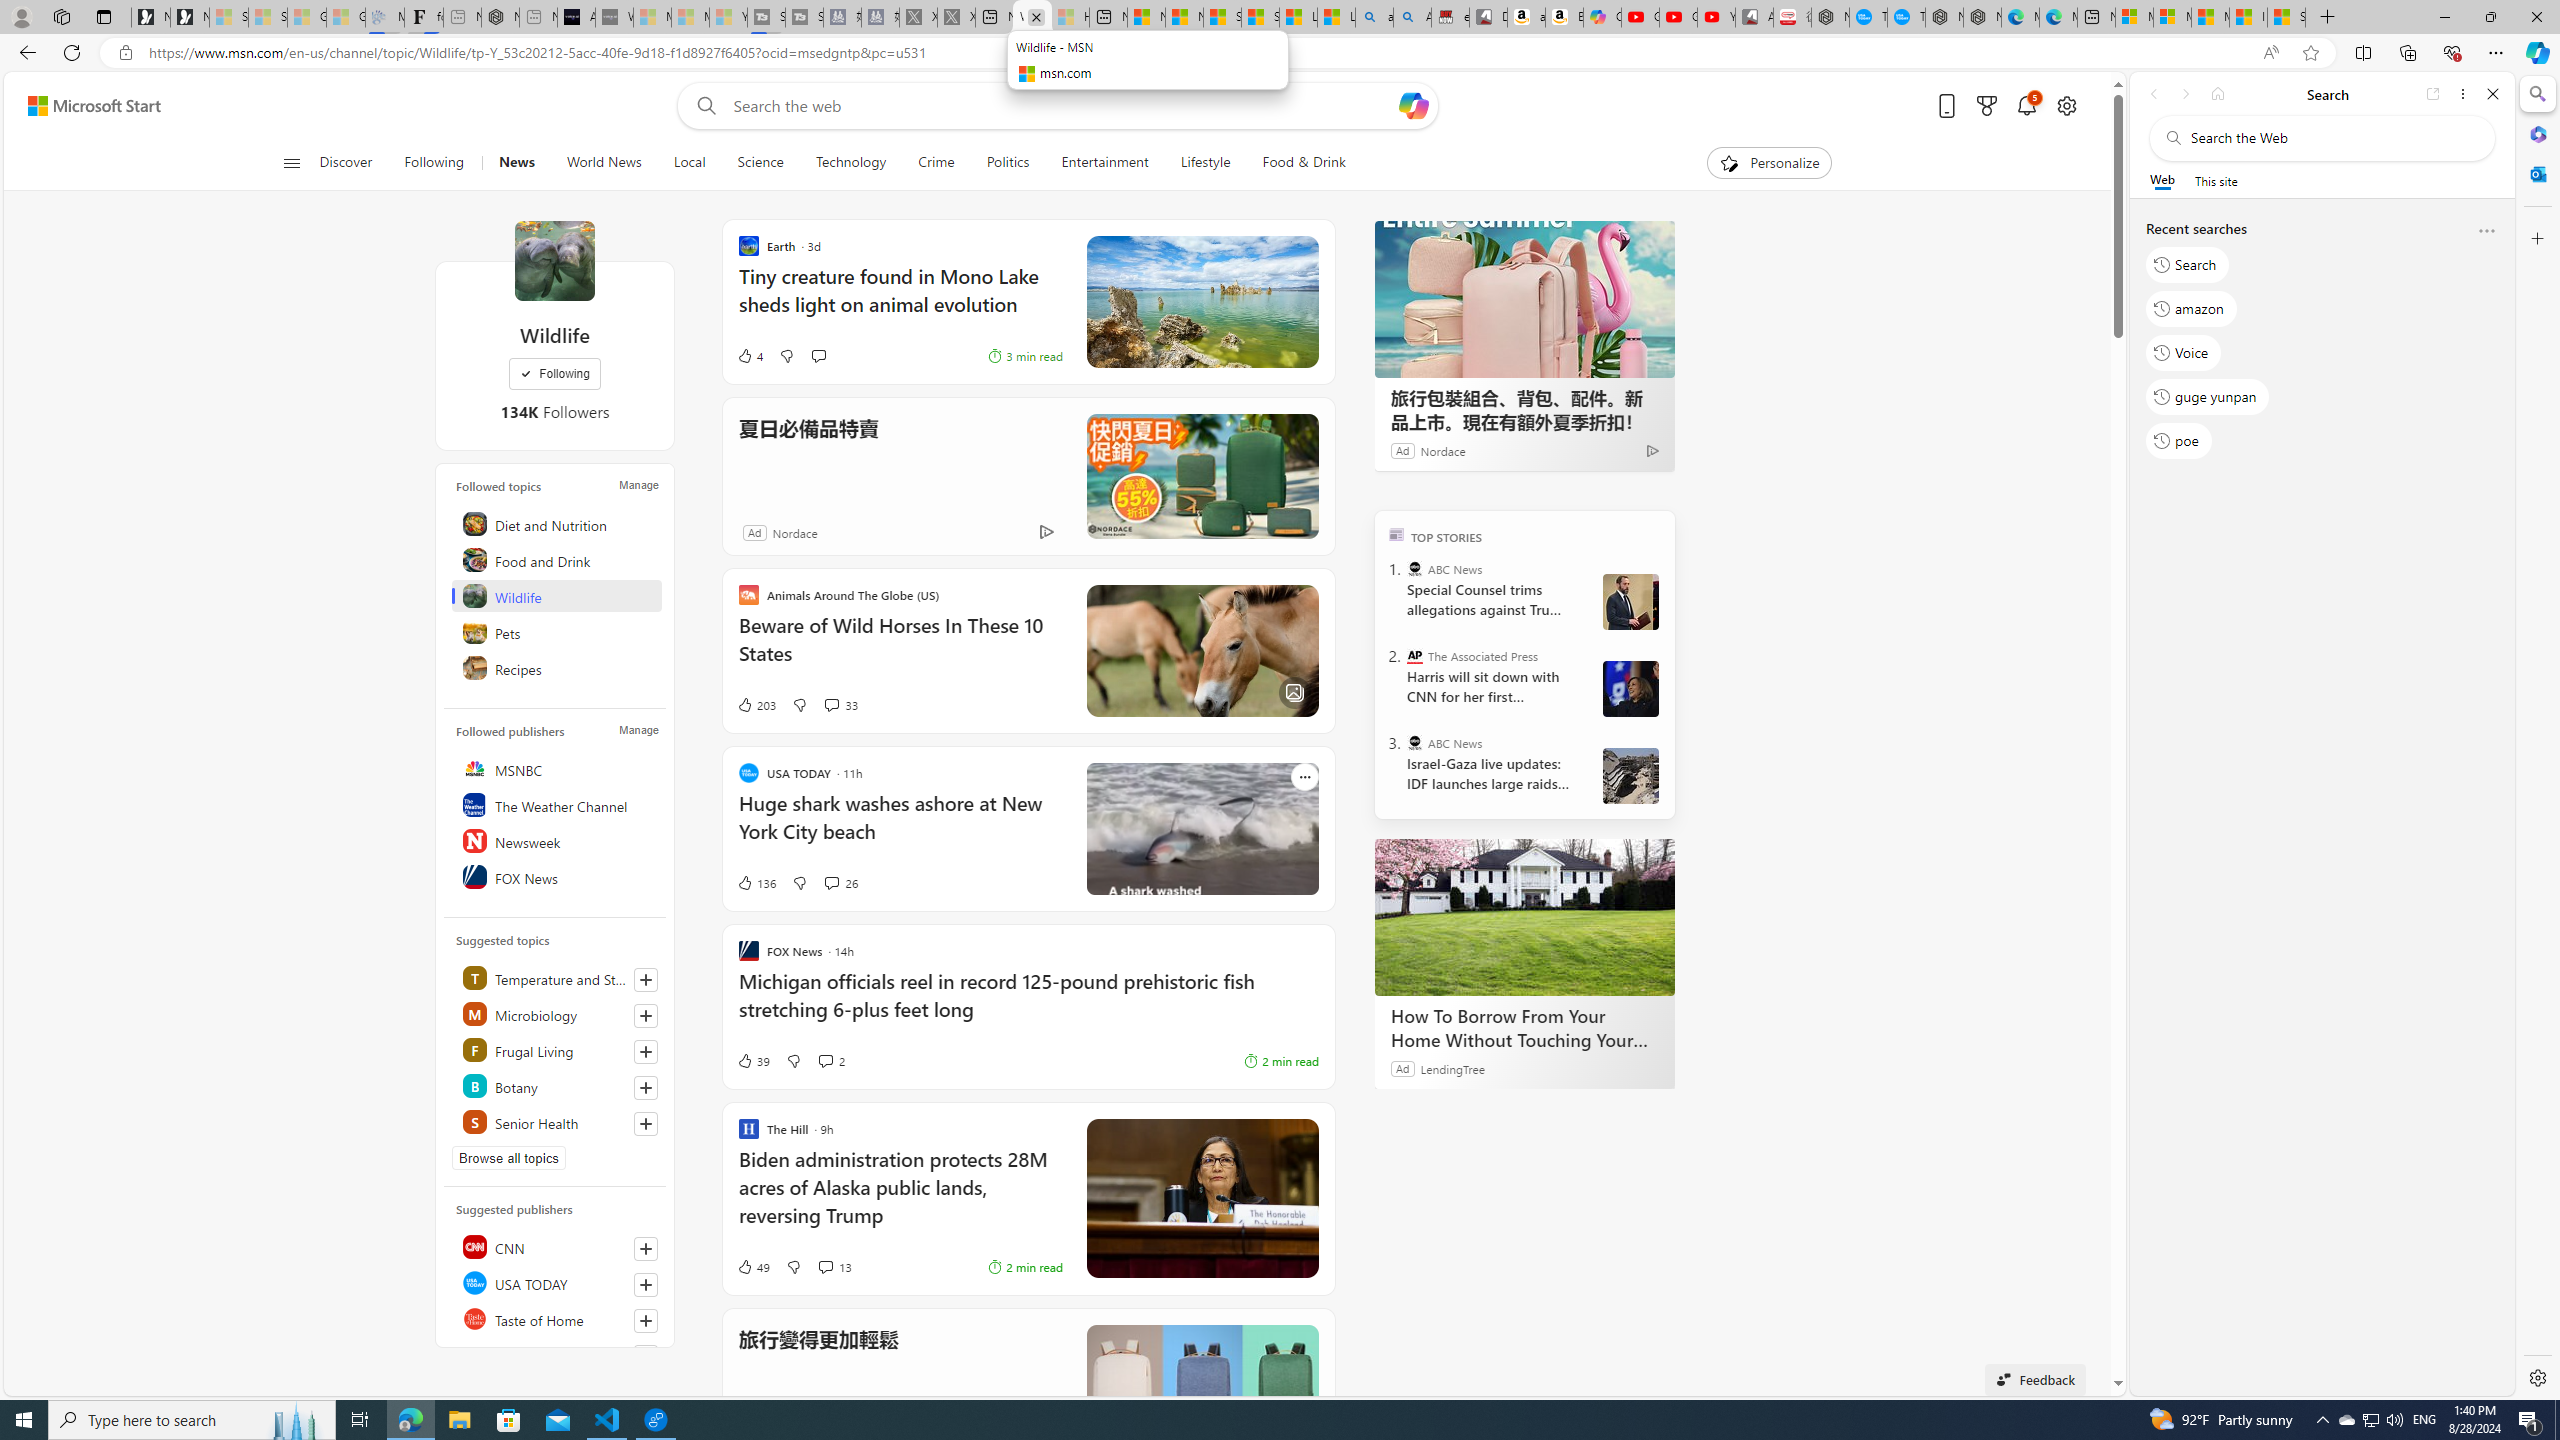 Image resolution: width=2560 pixels, height=1440 pixels. Describe the element at coordinates (576, 17) in the screenshot. I see `AI Voice Changer for PC and Mac - Voice.ai` at that location.